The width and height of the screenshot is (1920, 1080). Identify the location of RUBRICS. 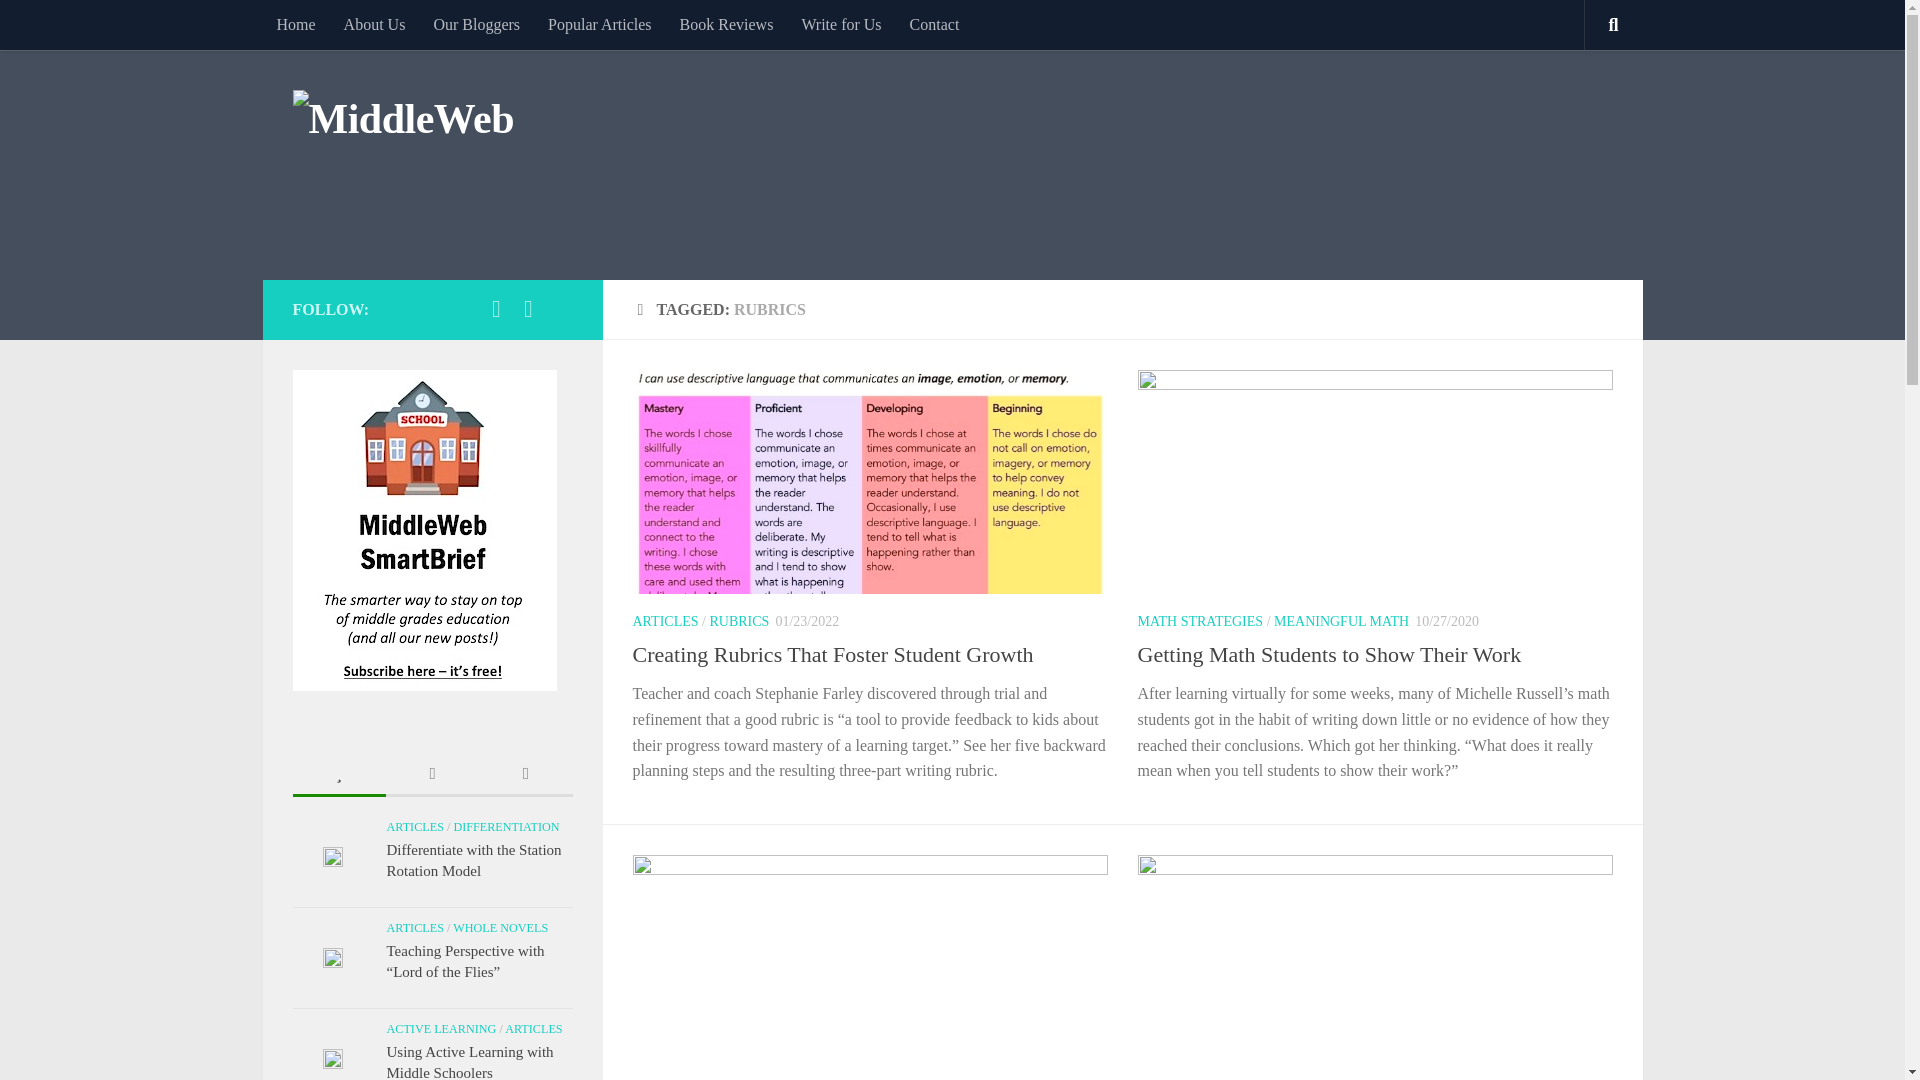
(738, 621).